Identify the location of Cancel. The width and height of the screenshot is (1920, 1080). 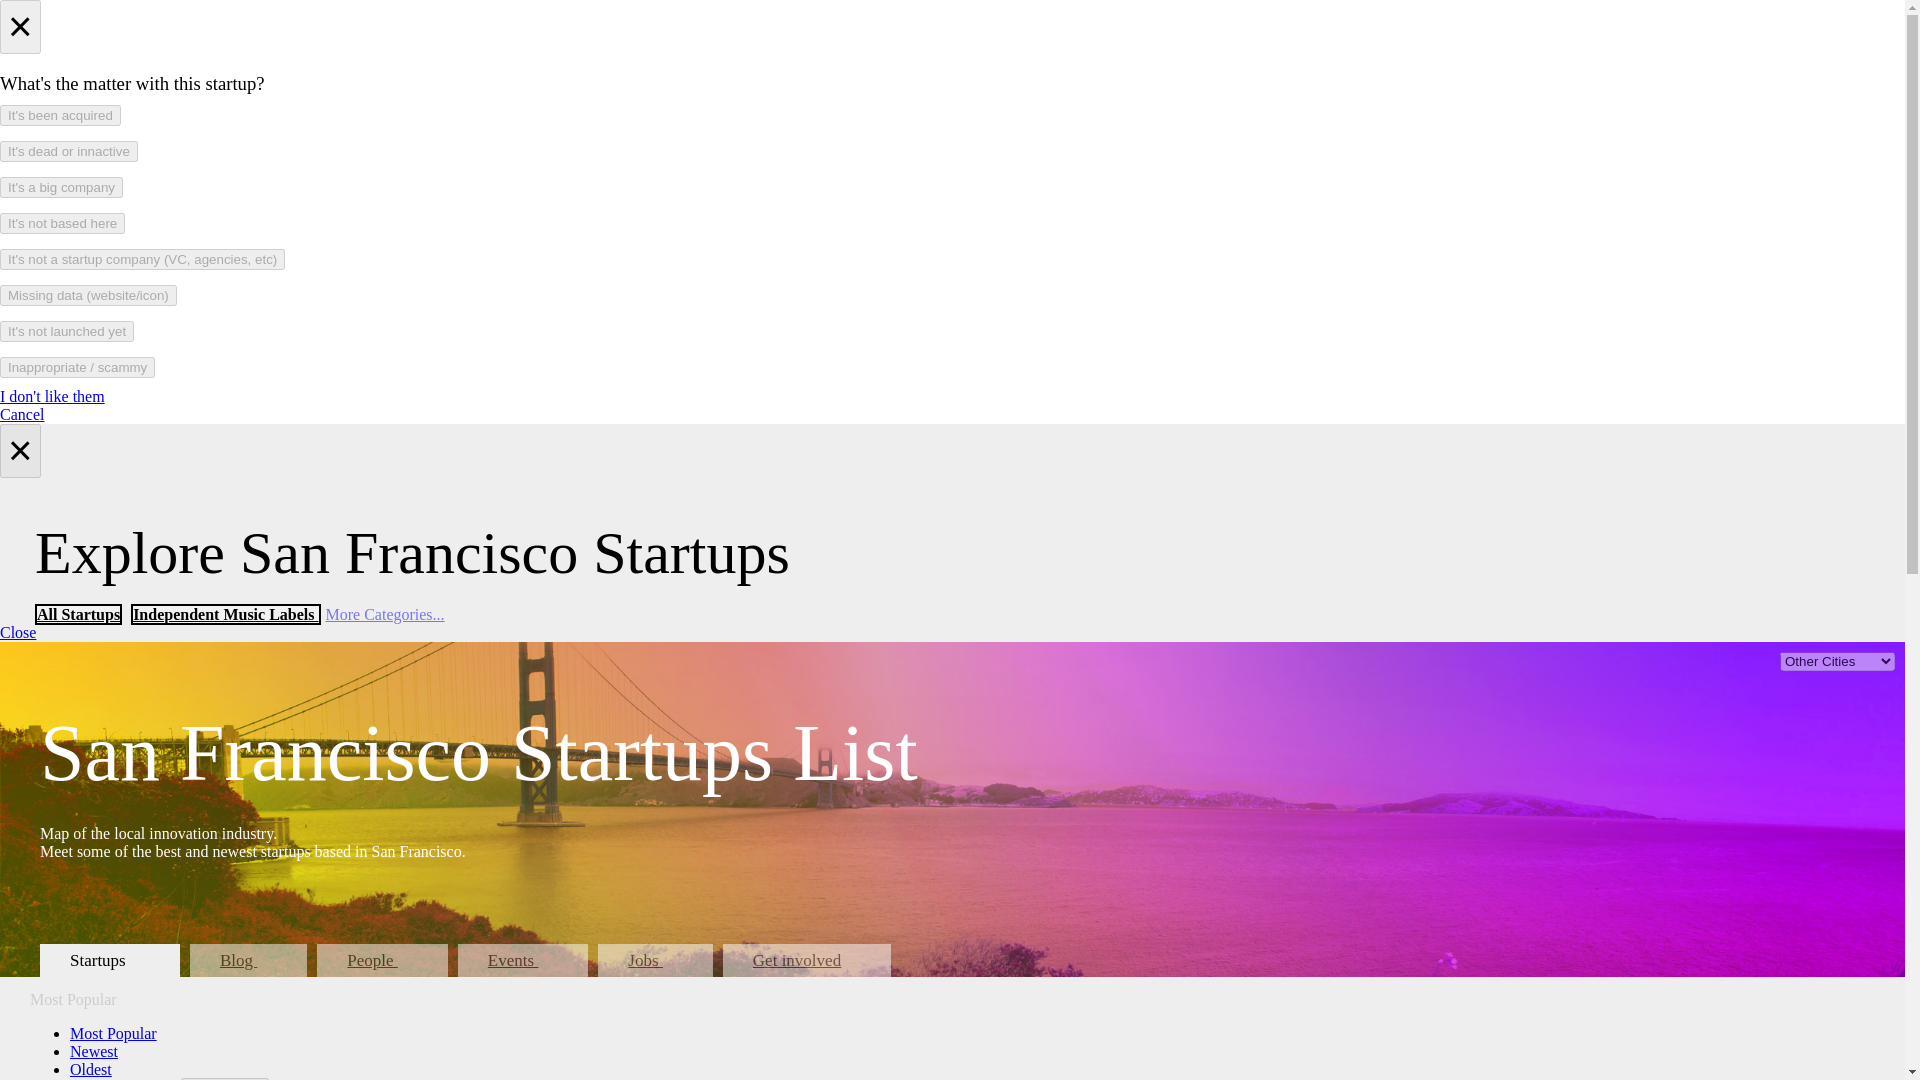
(22, 414).